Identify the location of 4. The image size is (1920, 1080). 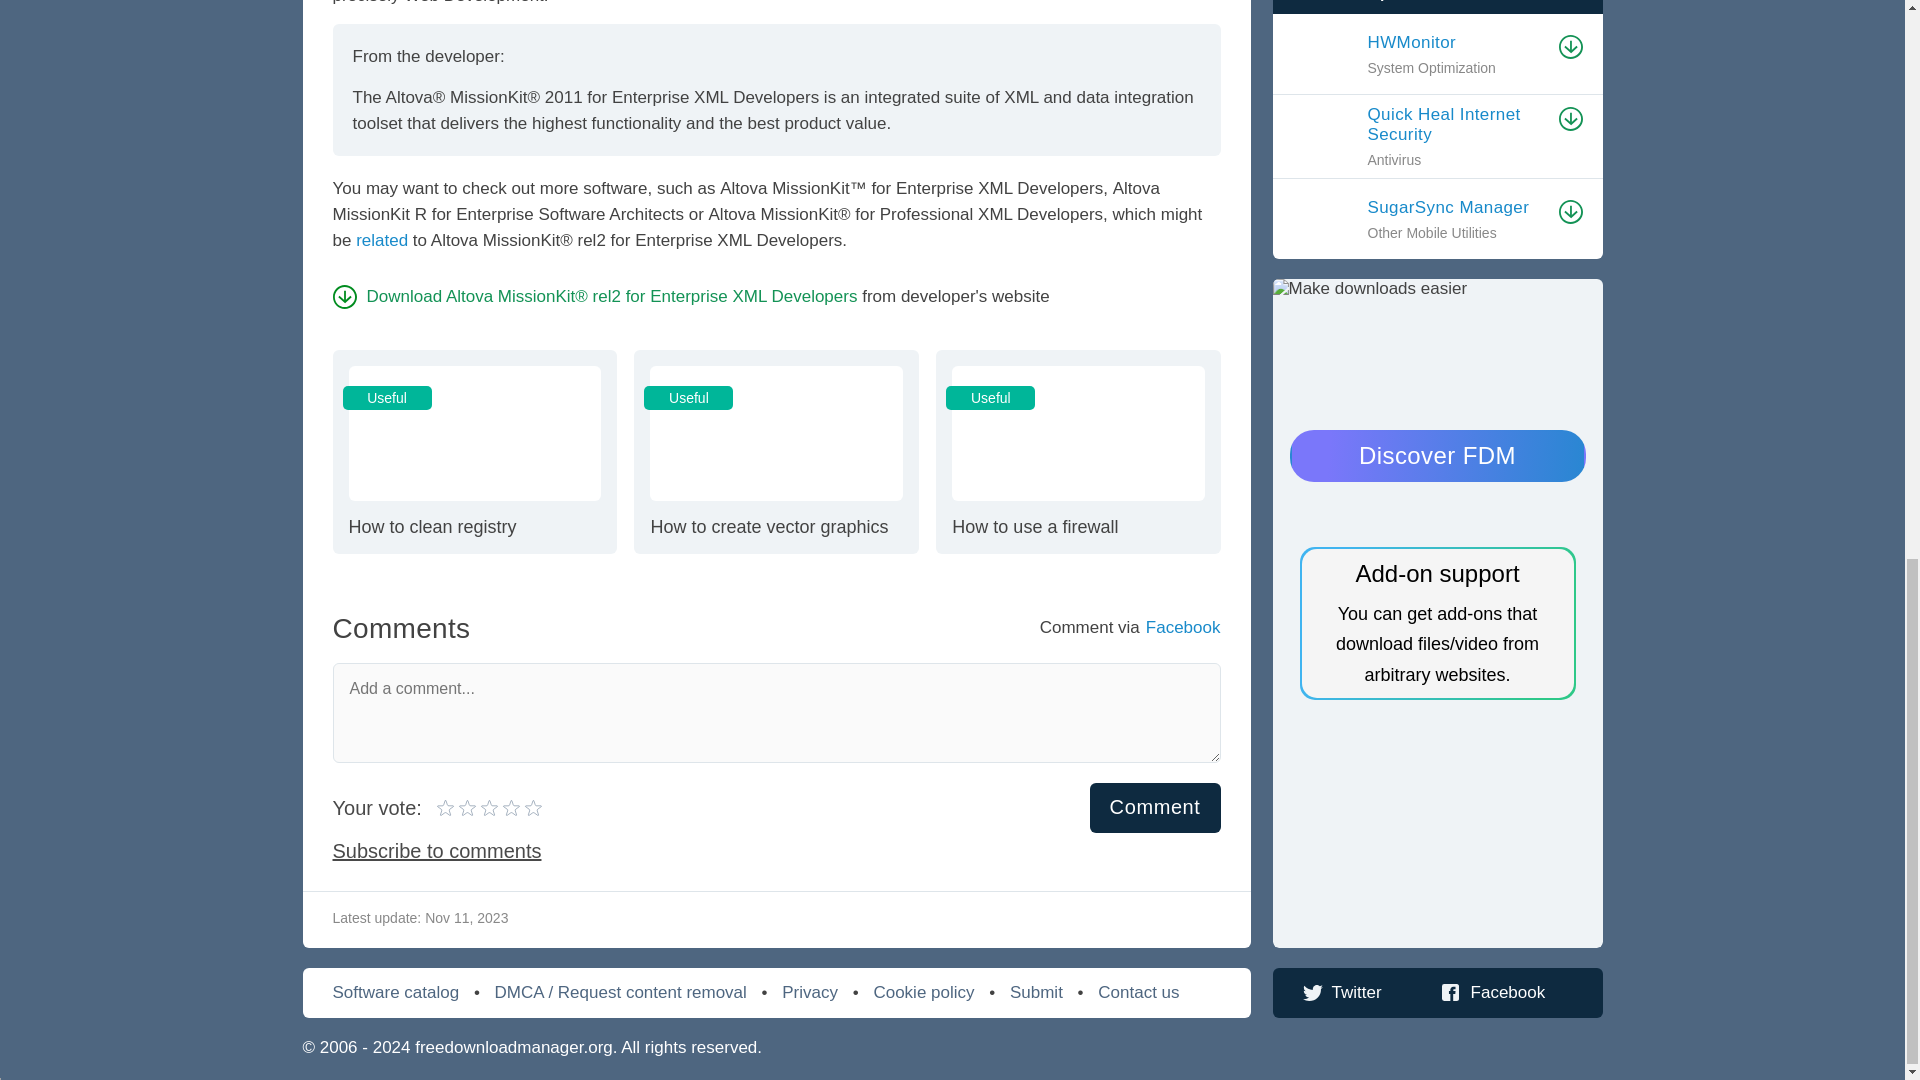
(458, 808).